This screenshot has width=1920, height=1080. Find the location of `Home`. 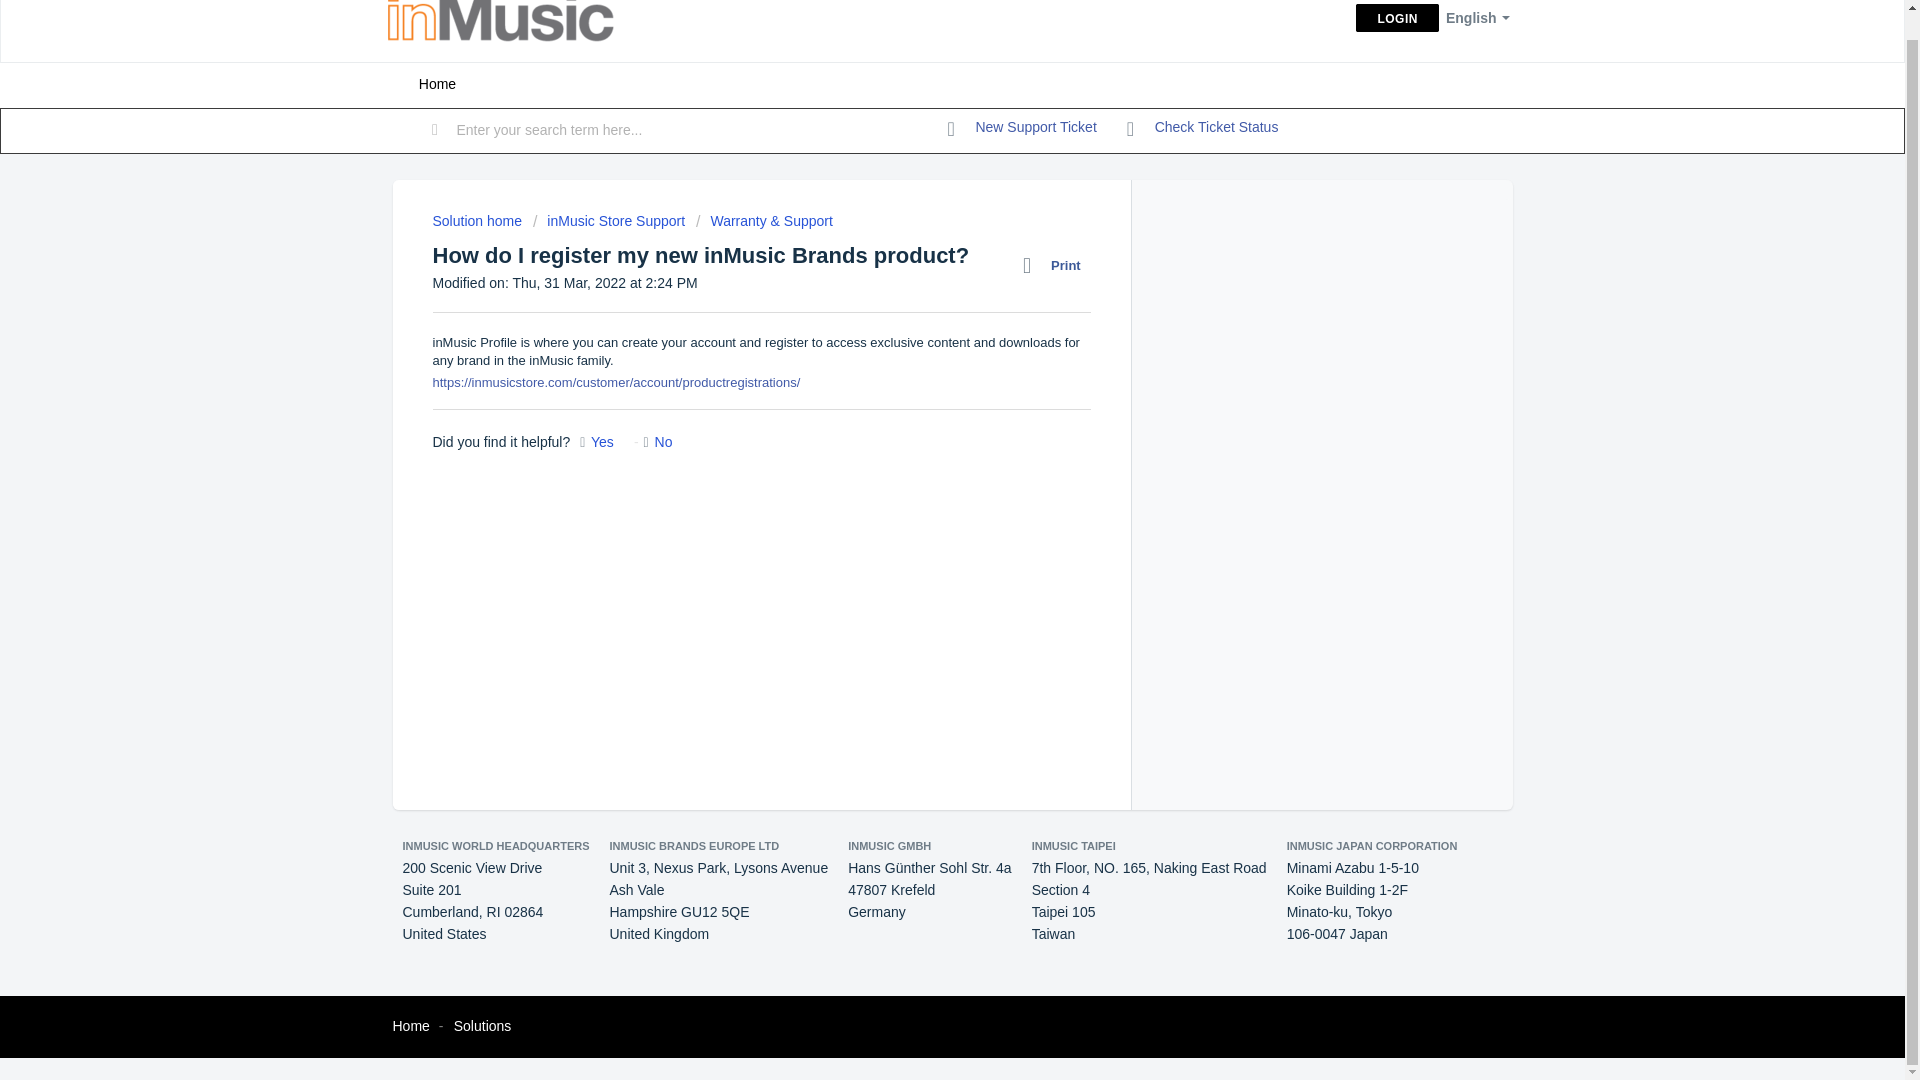

Home is located at coordinates (410, 1026).